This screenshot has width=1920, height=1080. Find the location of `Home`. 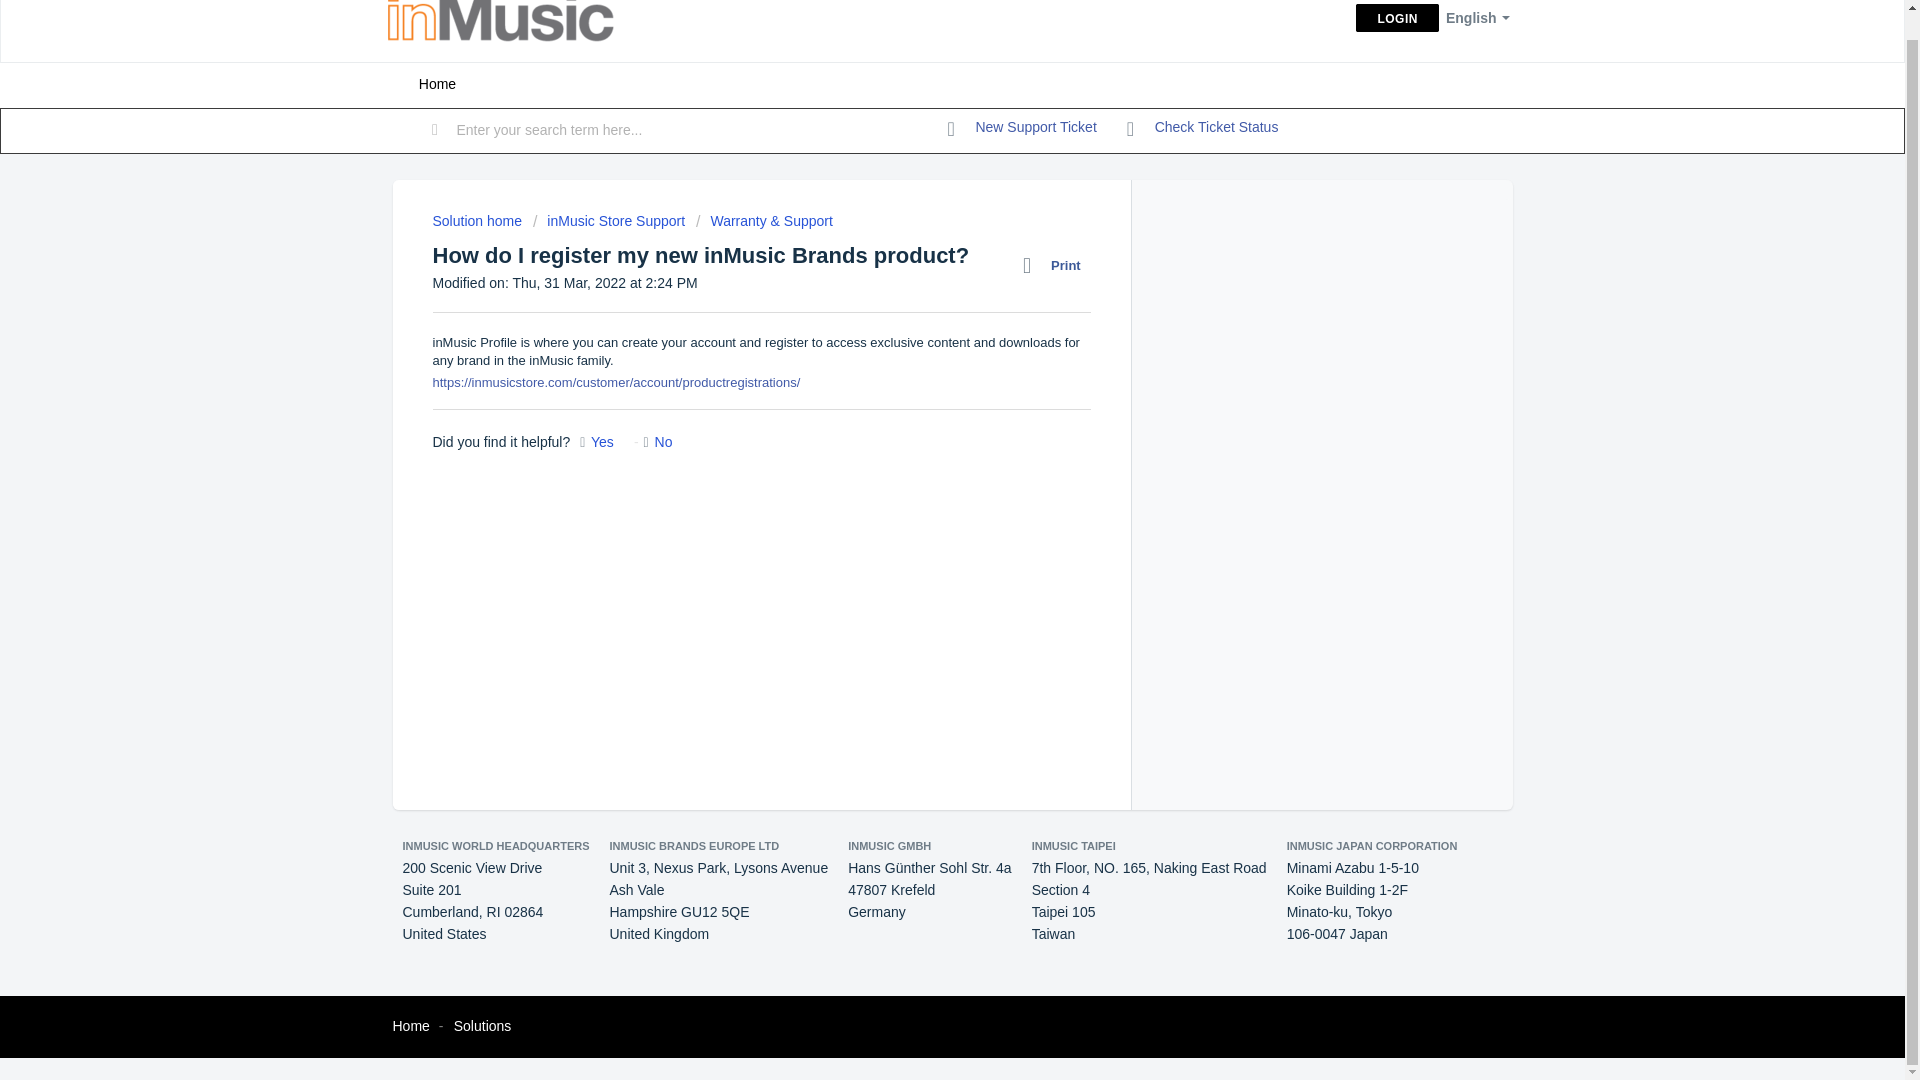

Home is located at coordinates (410, 1026).